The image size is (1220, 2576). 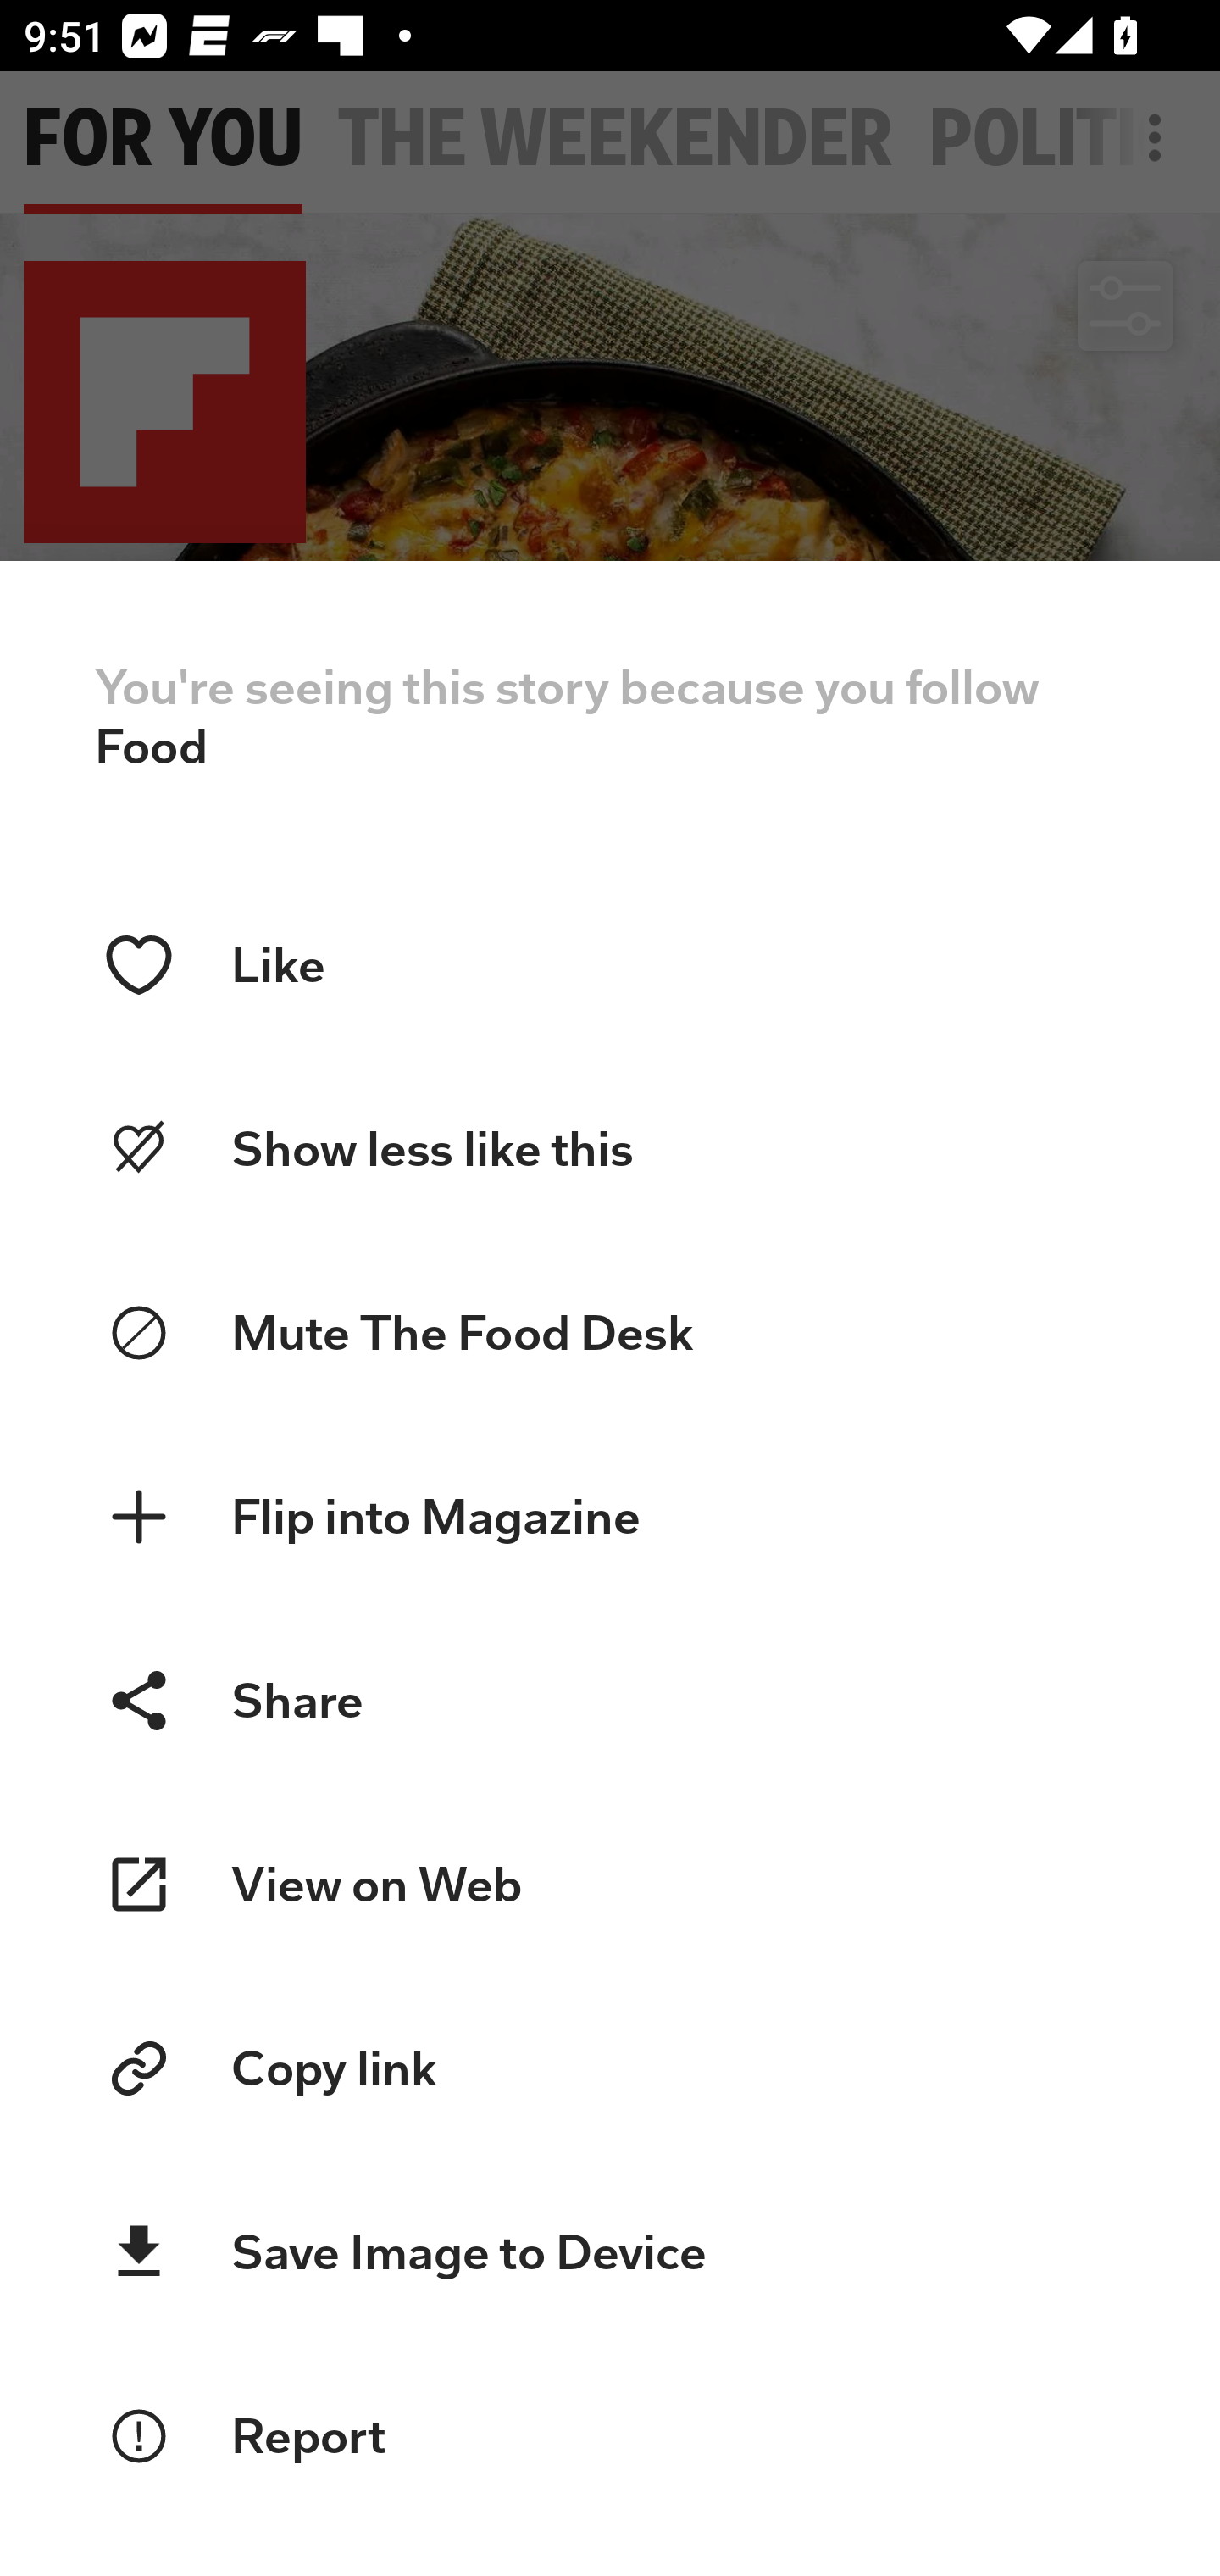 What do you see at coordinates (610, 2437) in the screenshot?
I see `Report` at bounding box center [610, 2437].